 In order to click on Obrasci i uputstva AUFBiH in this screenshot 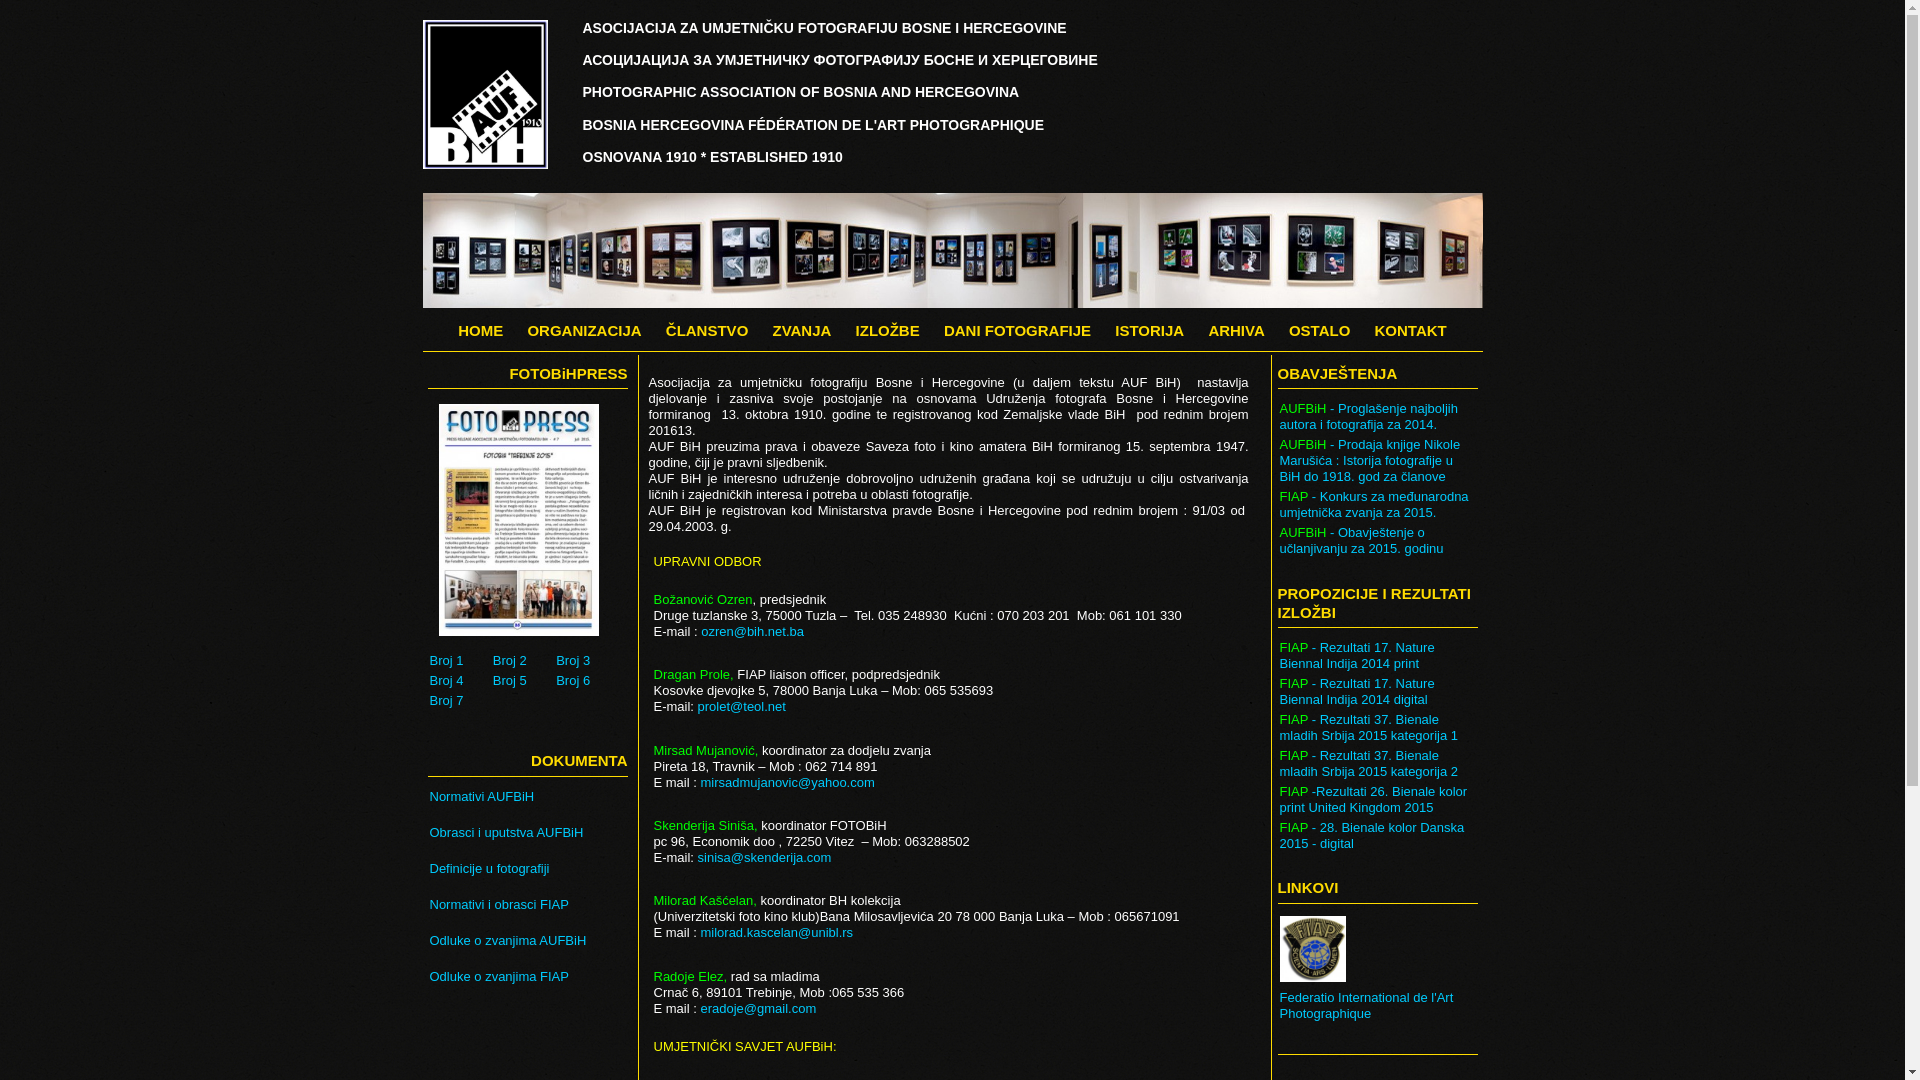, I will do `click(530, 833)`.